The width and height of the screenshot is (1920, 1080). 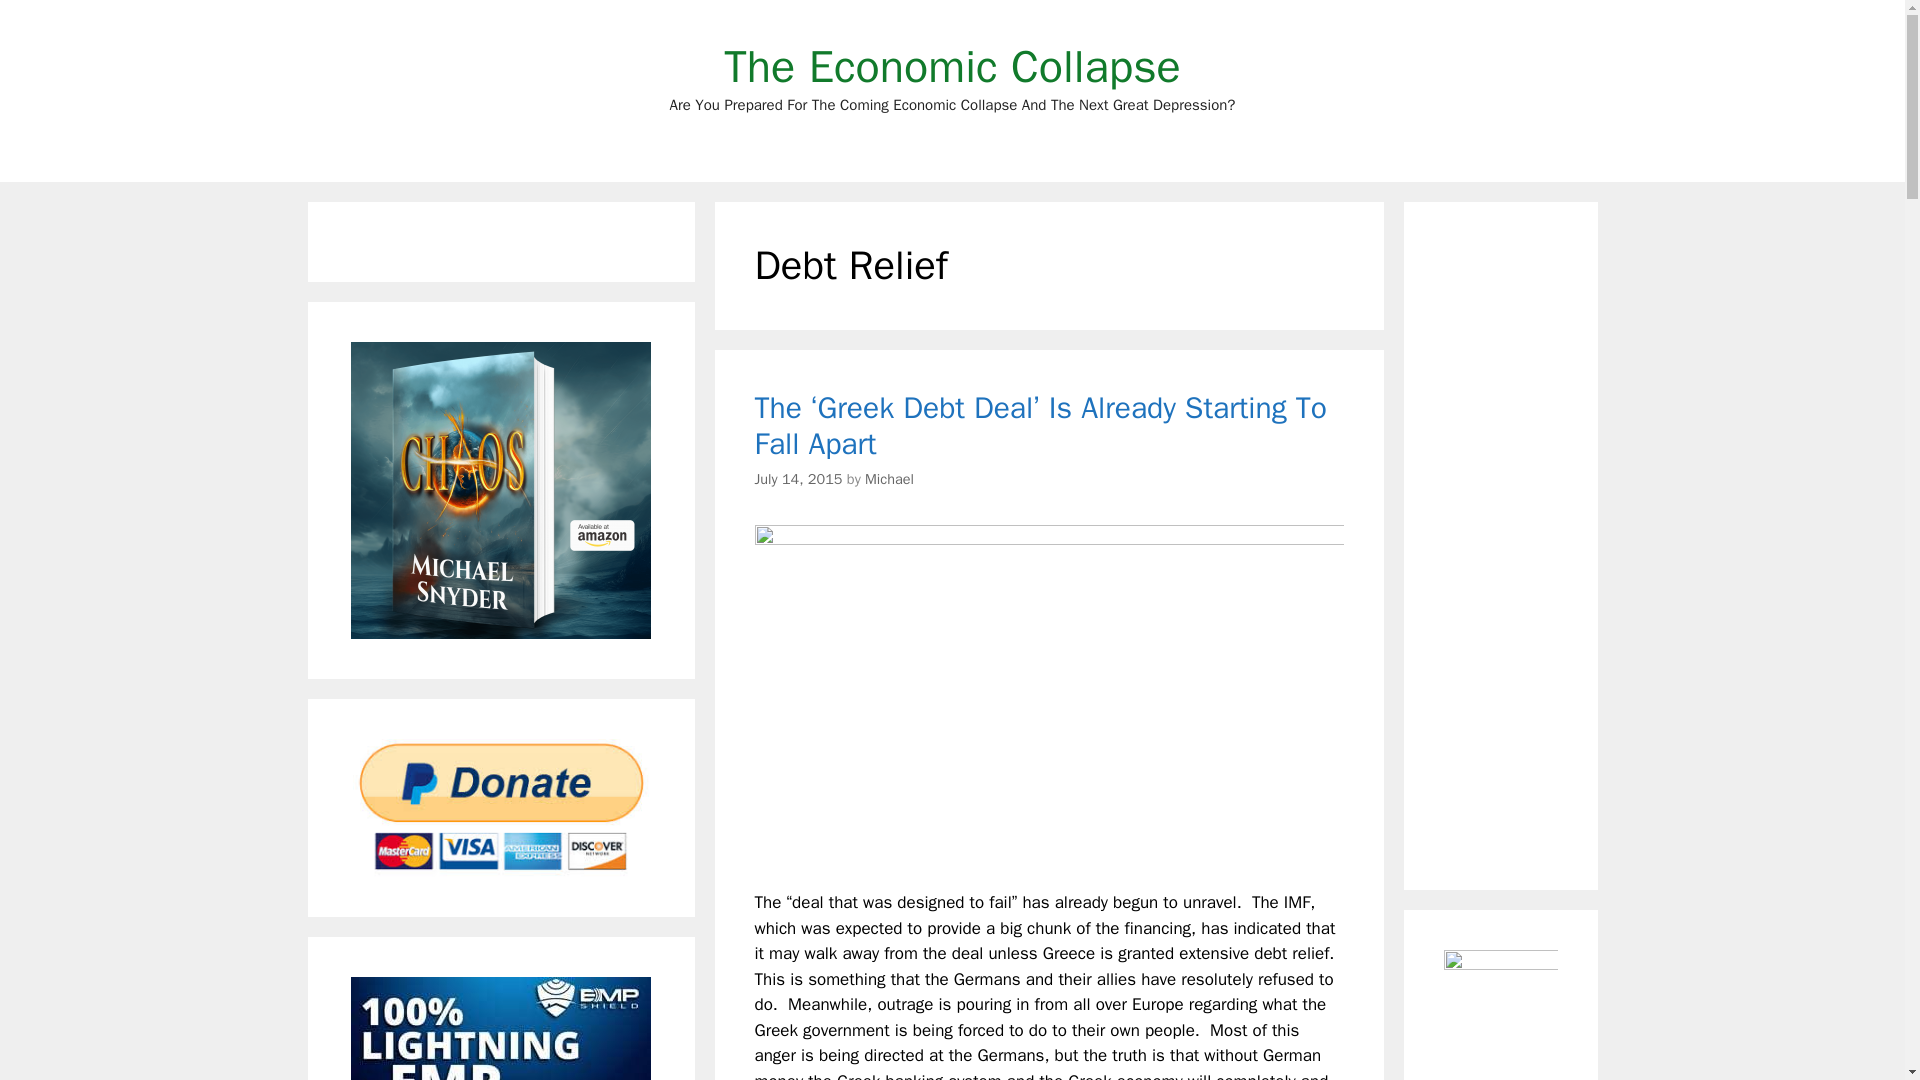 I want to click on 4:41 pm, so click(x=798, y=478).